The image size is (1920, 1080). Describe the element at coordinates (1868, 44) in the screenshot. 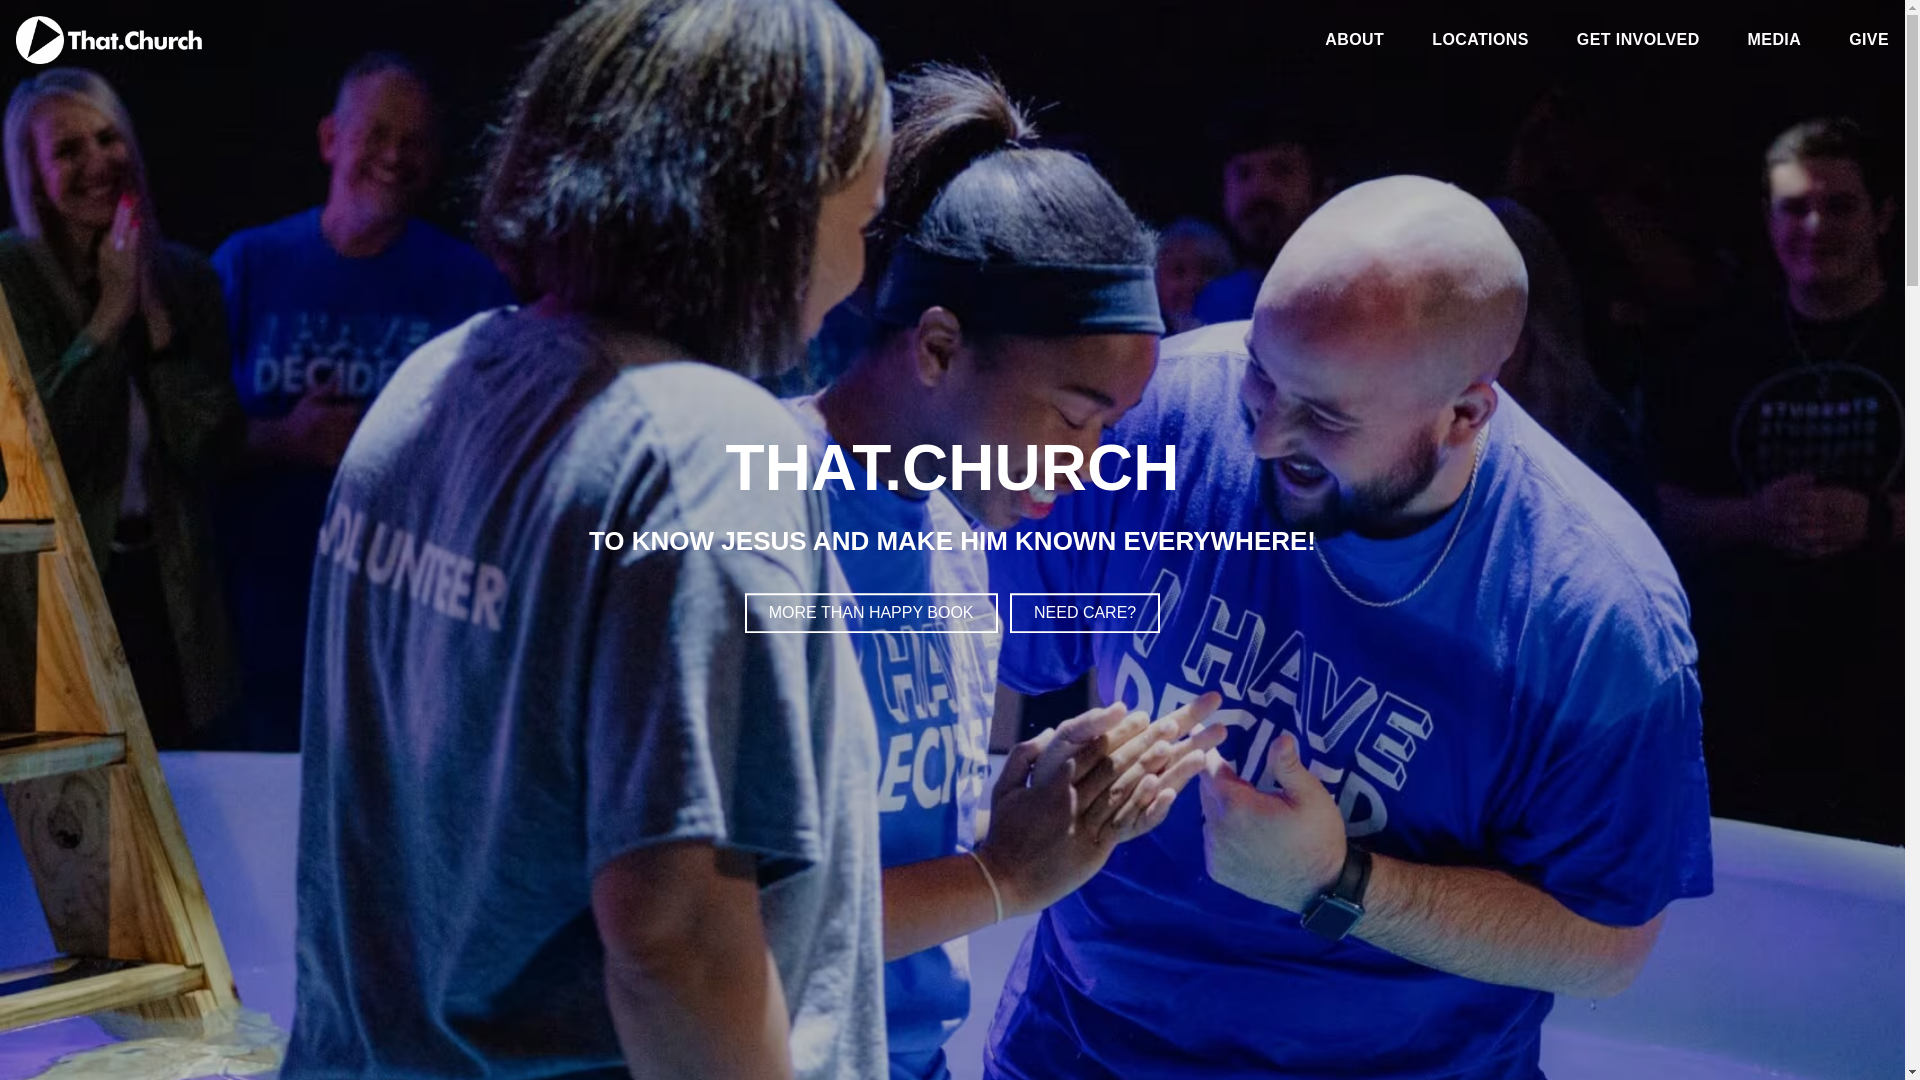

I see `GIVE` at that location.